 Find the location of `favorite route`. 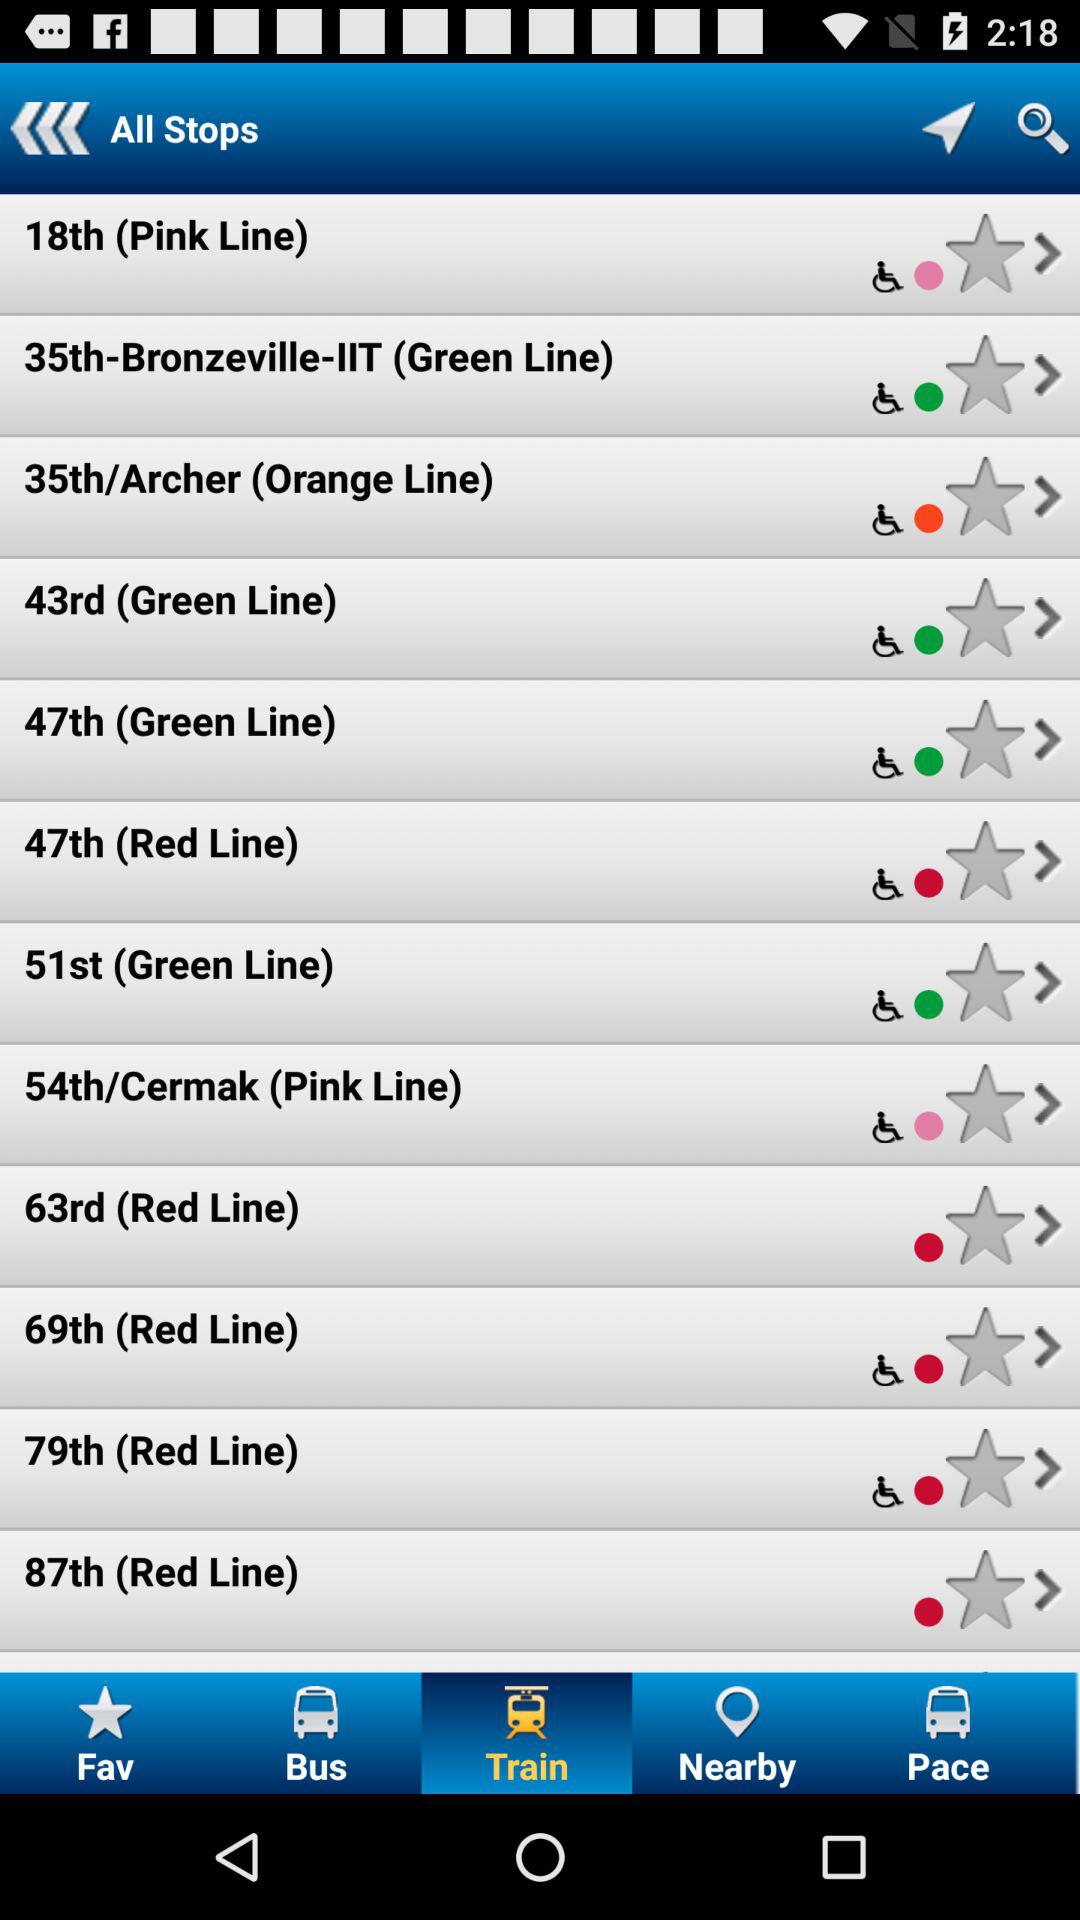

favorite route is located at coordinates (984, 860).